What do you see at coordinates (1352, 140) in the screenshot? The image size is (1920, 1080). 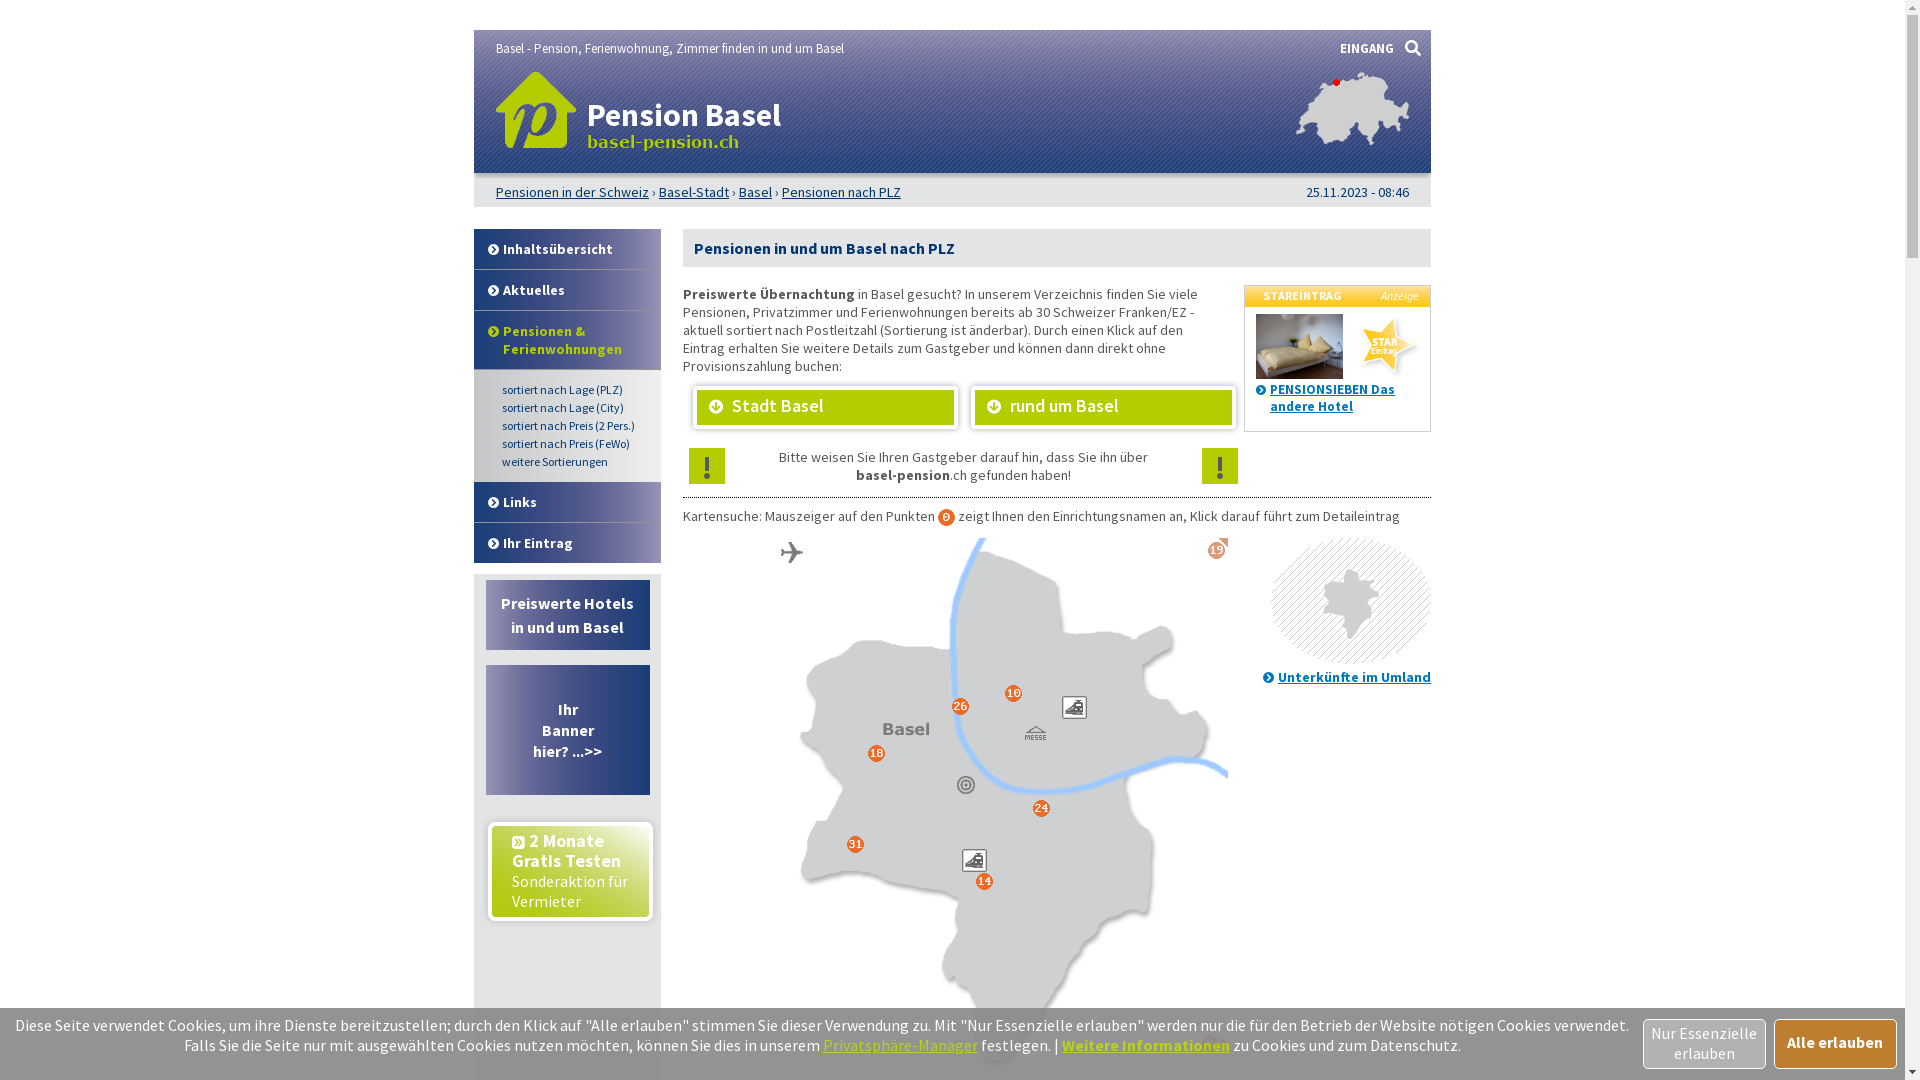 I see `preiswerte Gastgeber in der Schweiz via Landkarte finden` at bounding box center [1352, 140].